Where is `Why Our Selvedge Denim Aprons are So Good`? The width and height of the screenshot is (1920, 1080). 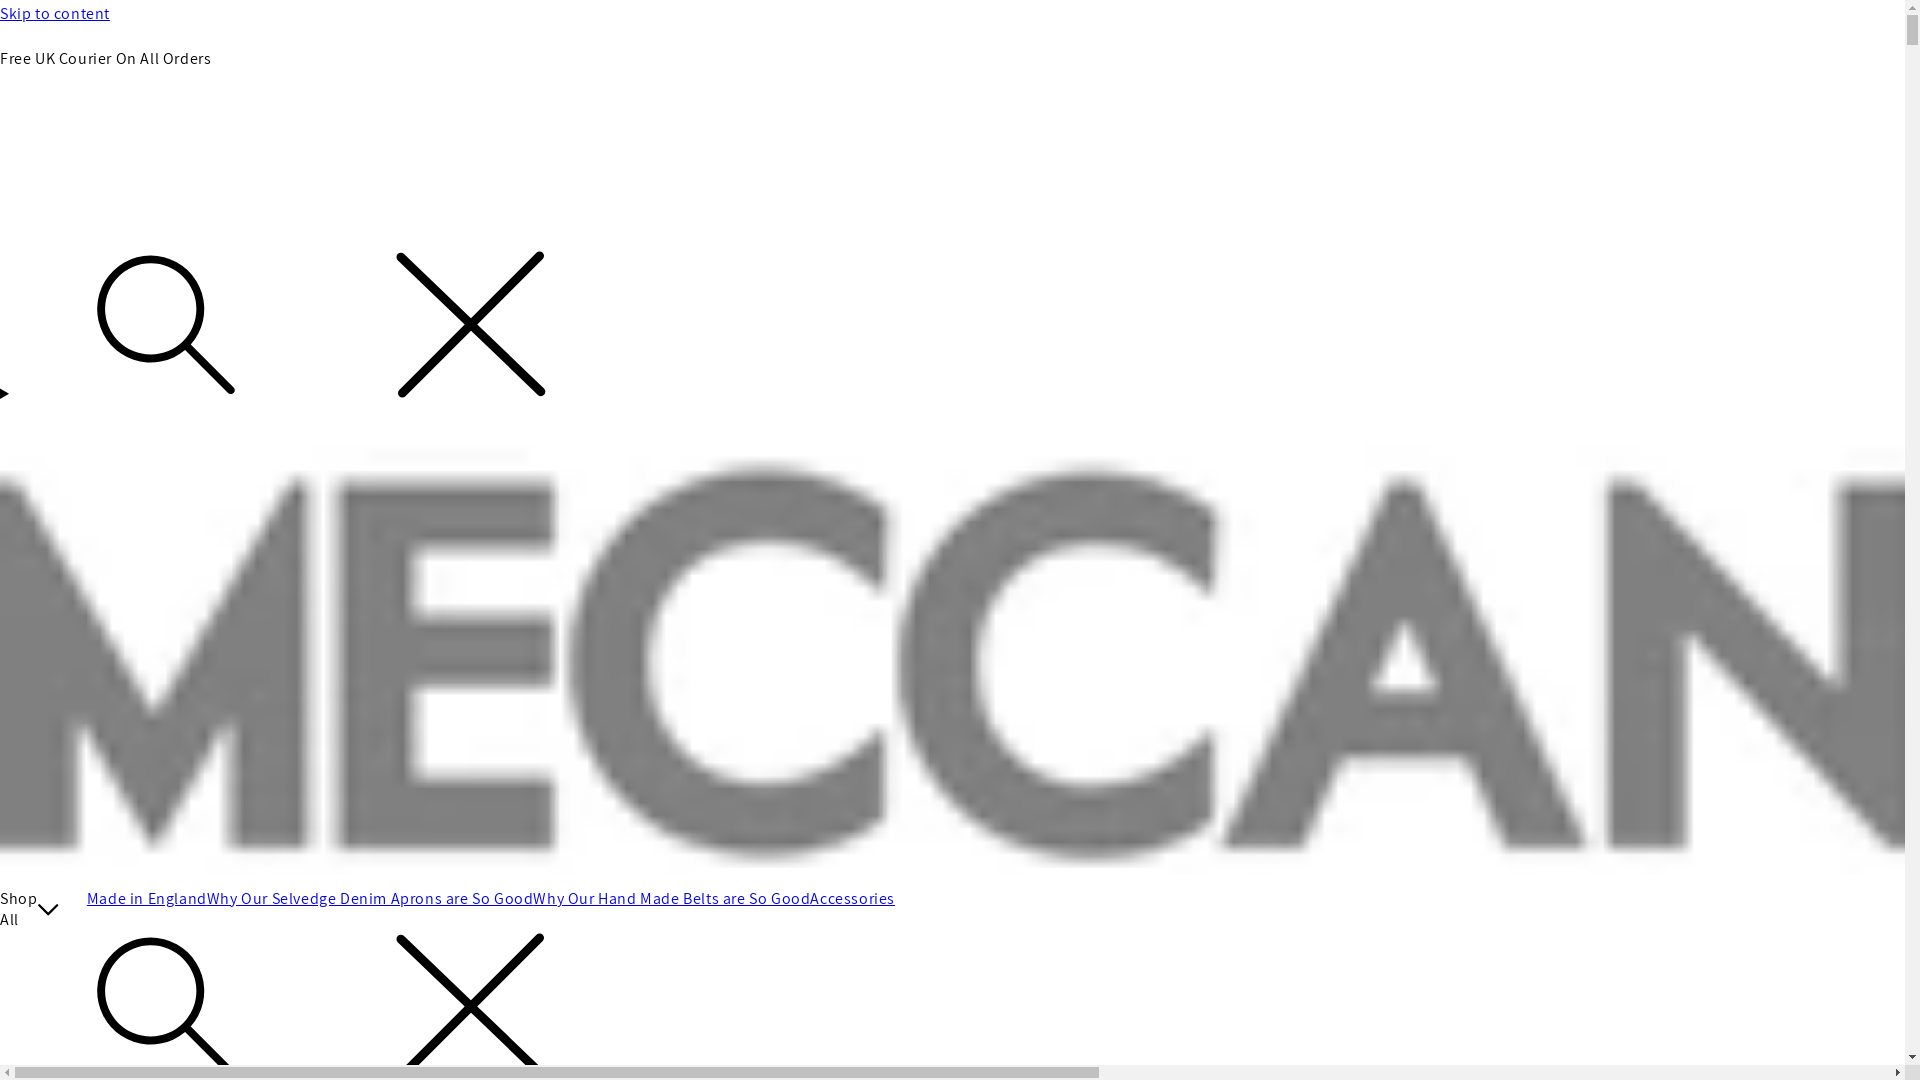
Why Our Selvedge Denim Aprons are So Good is located at coordinates (370, 900).